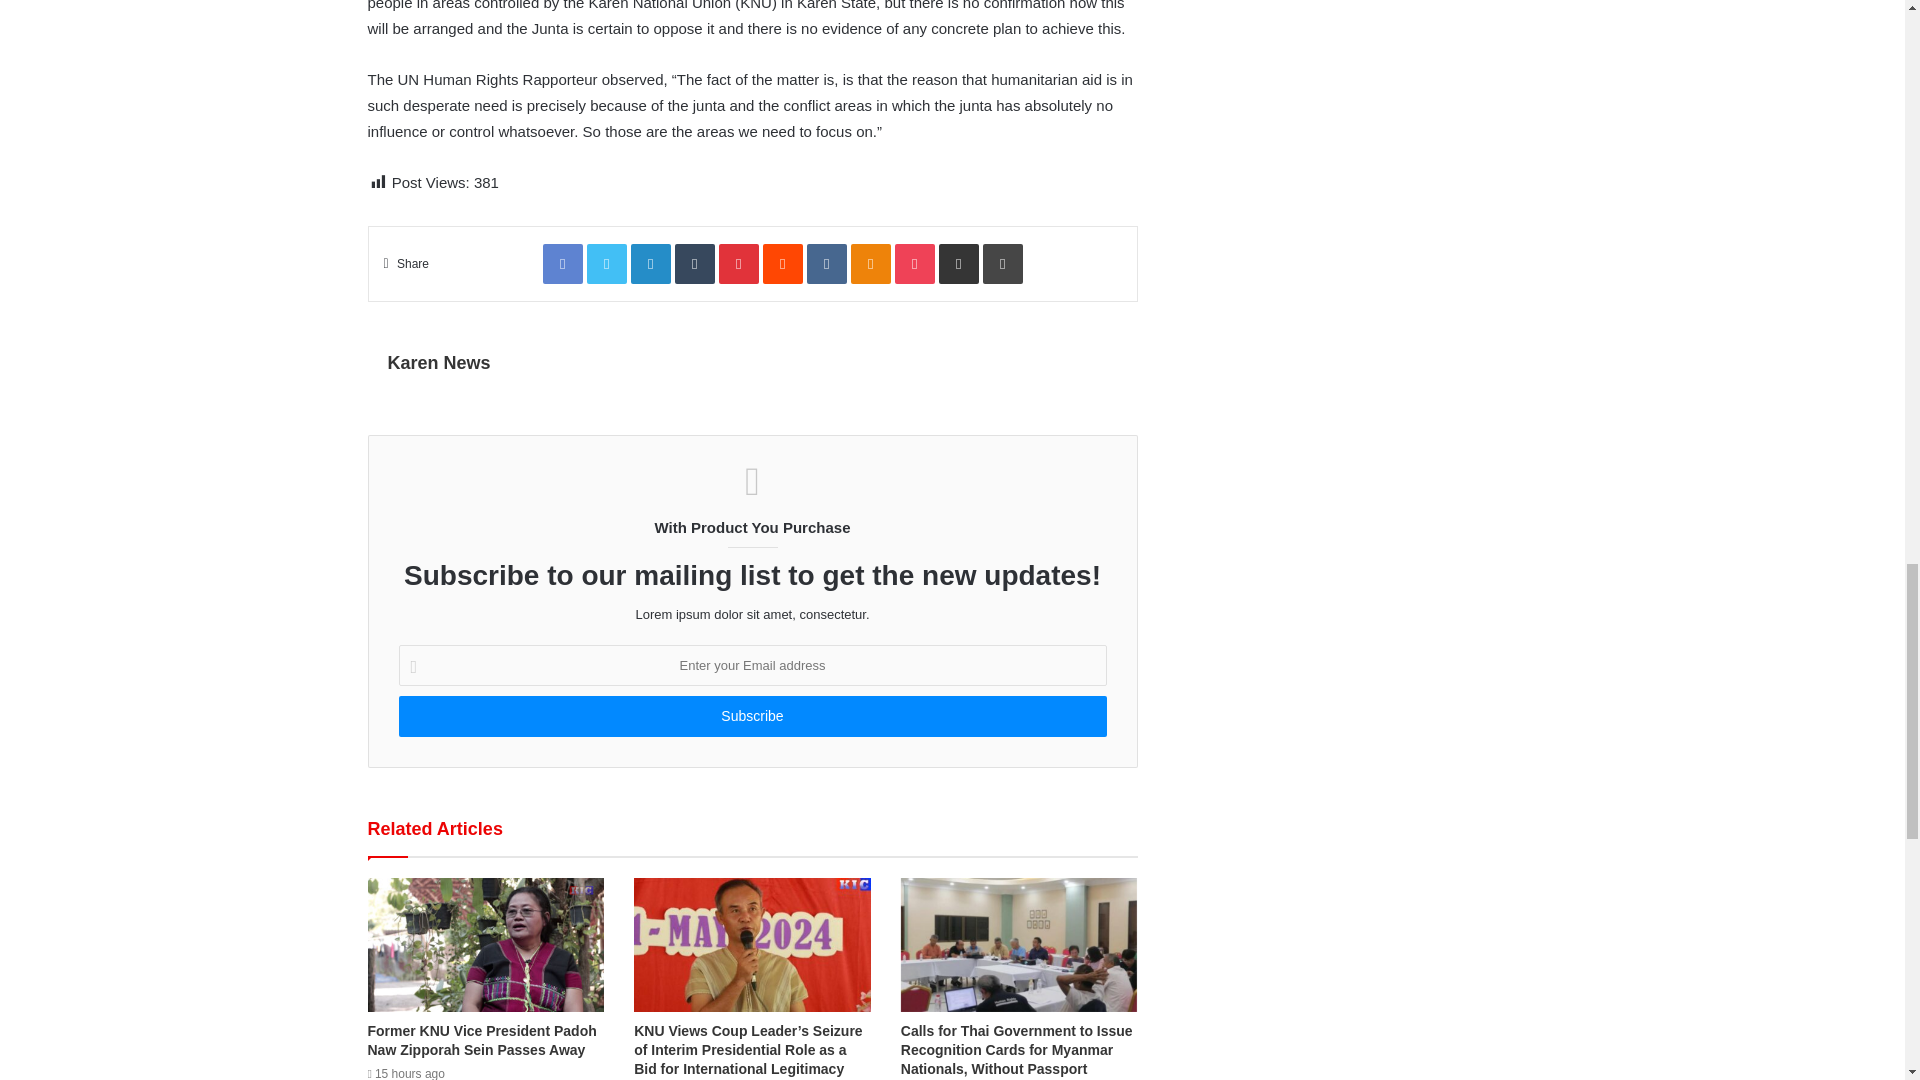  Describe the element at coordinates (650, 264) in the screenshot. I see `LinkedIn` at that location.